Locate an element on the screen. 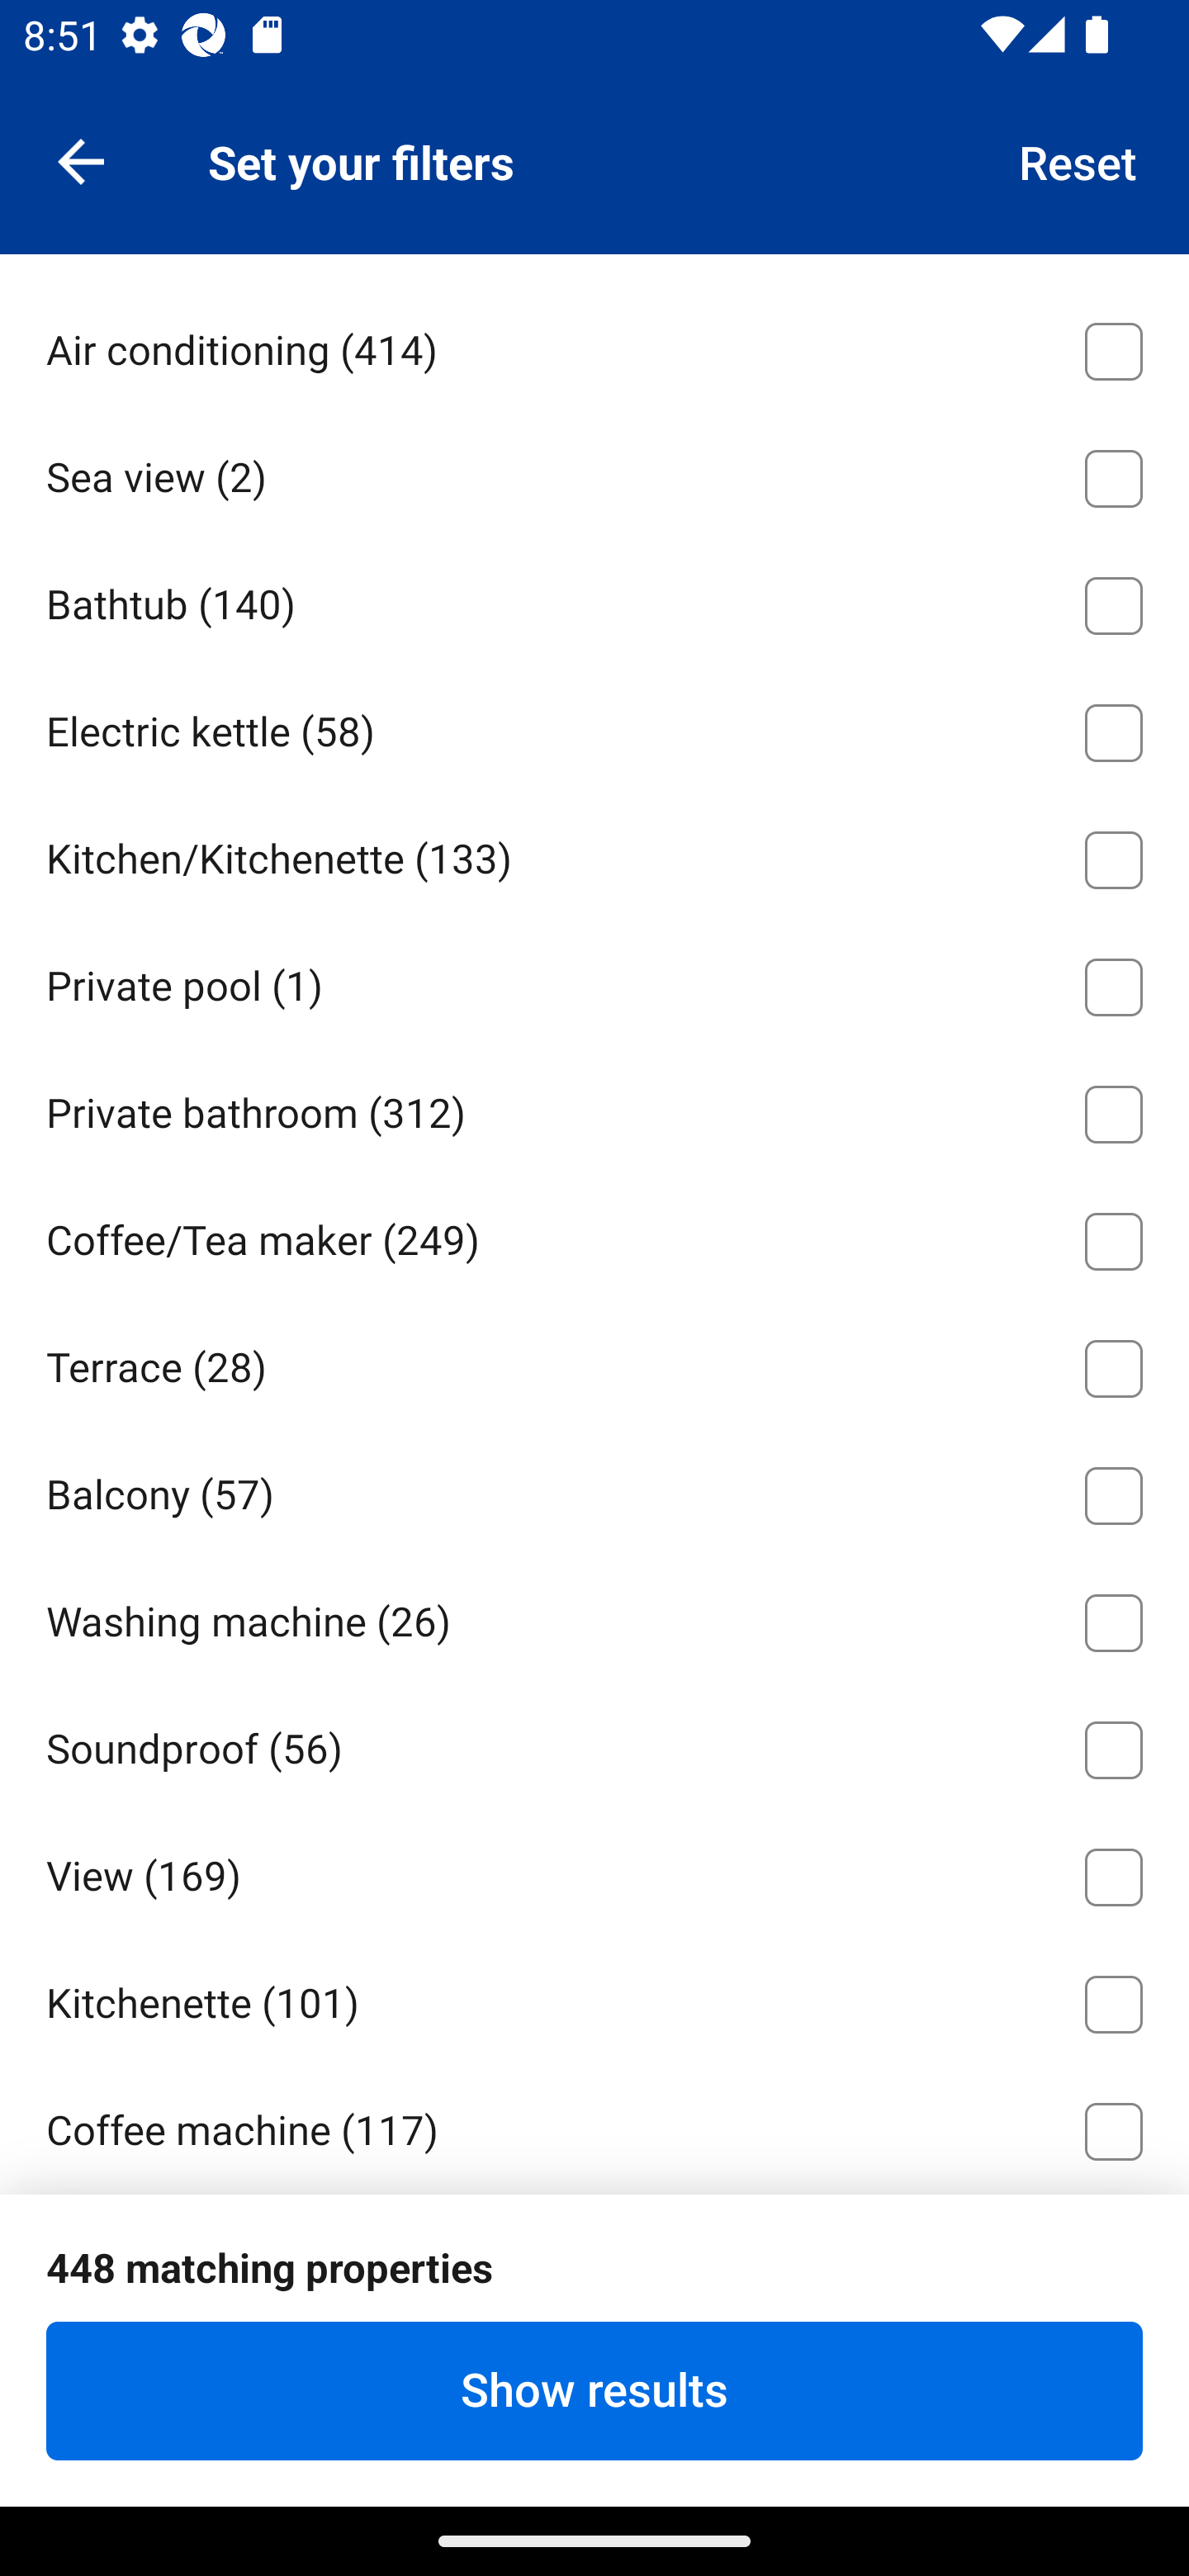 This screenshot has width=1189, height=2576. Air conditioning ⁦(414) is located at coordinates (594, 347).